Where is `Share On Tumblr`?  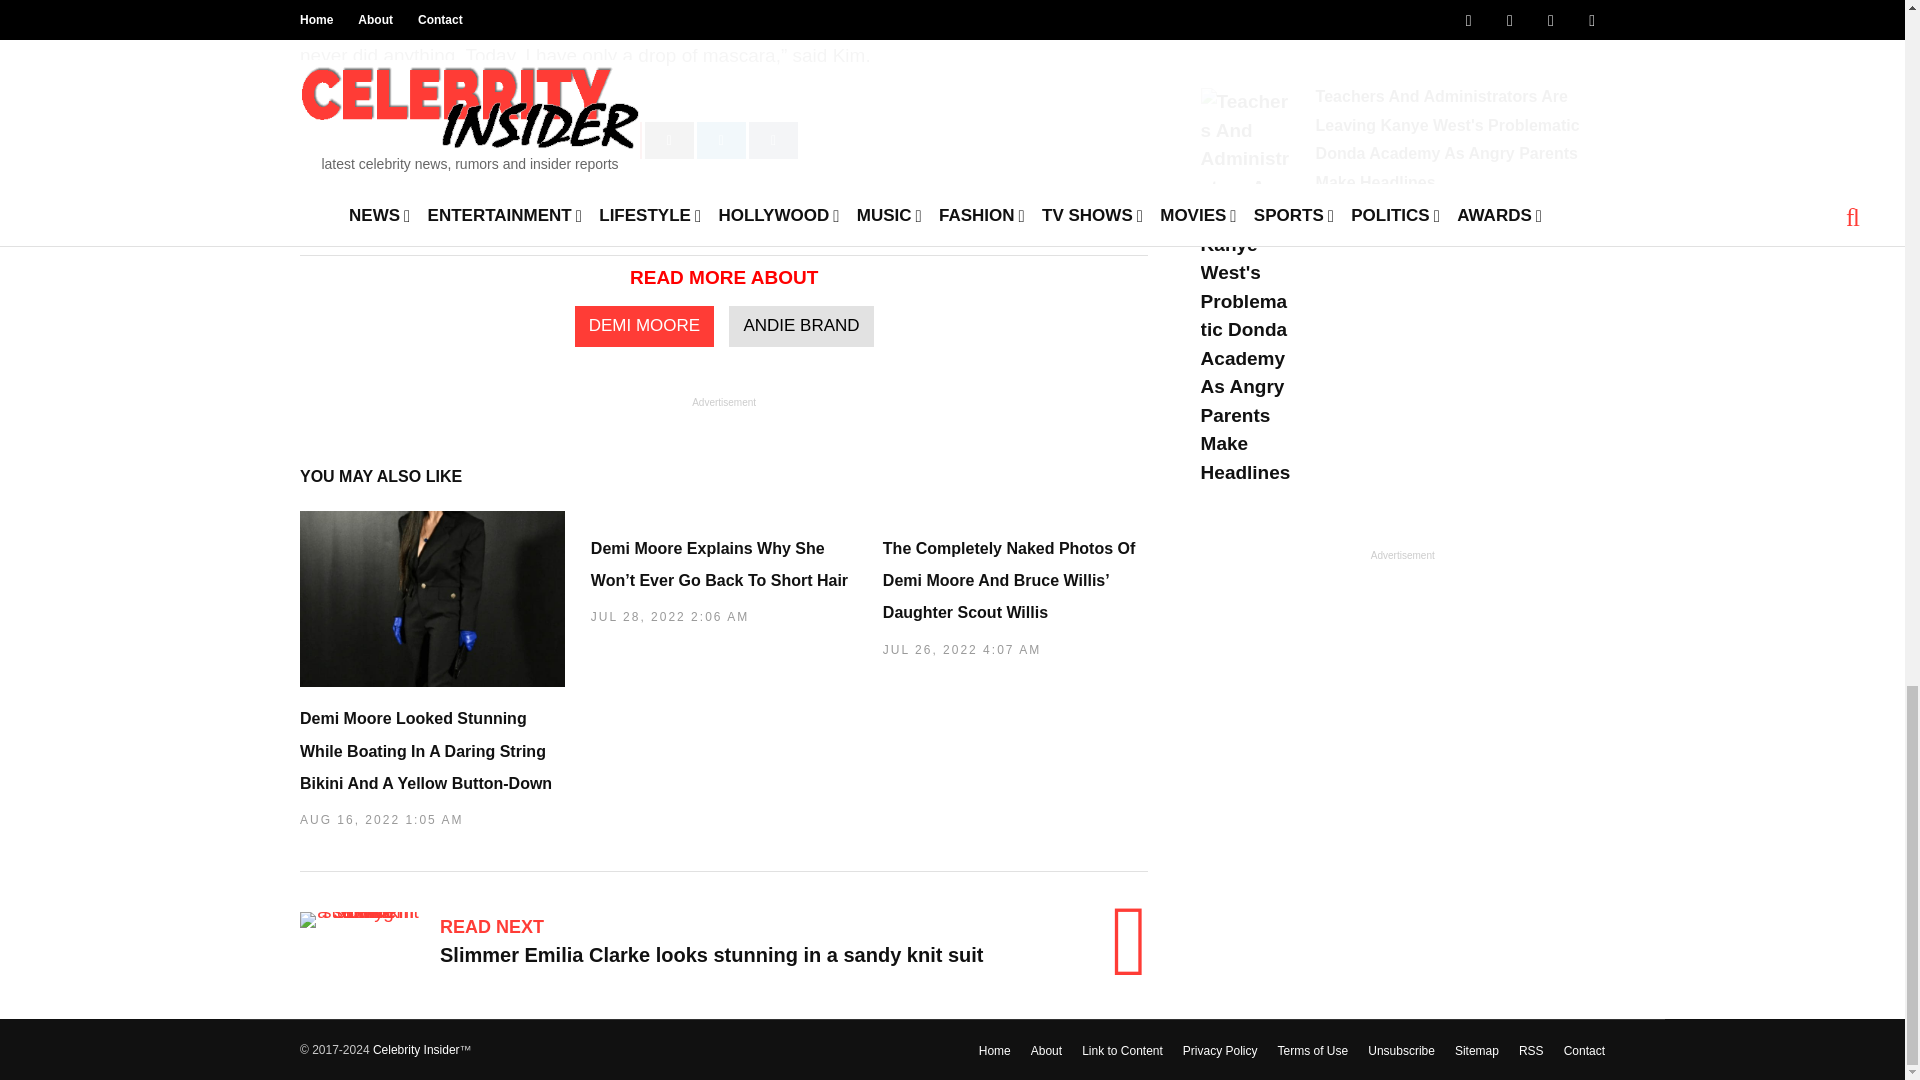 Share On Tumblr is located at coordinates (773, 140).